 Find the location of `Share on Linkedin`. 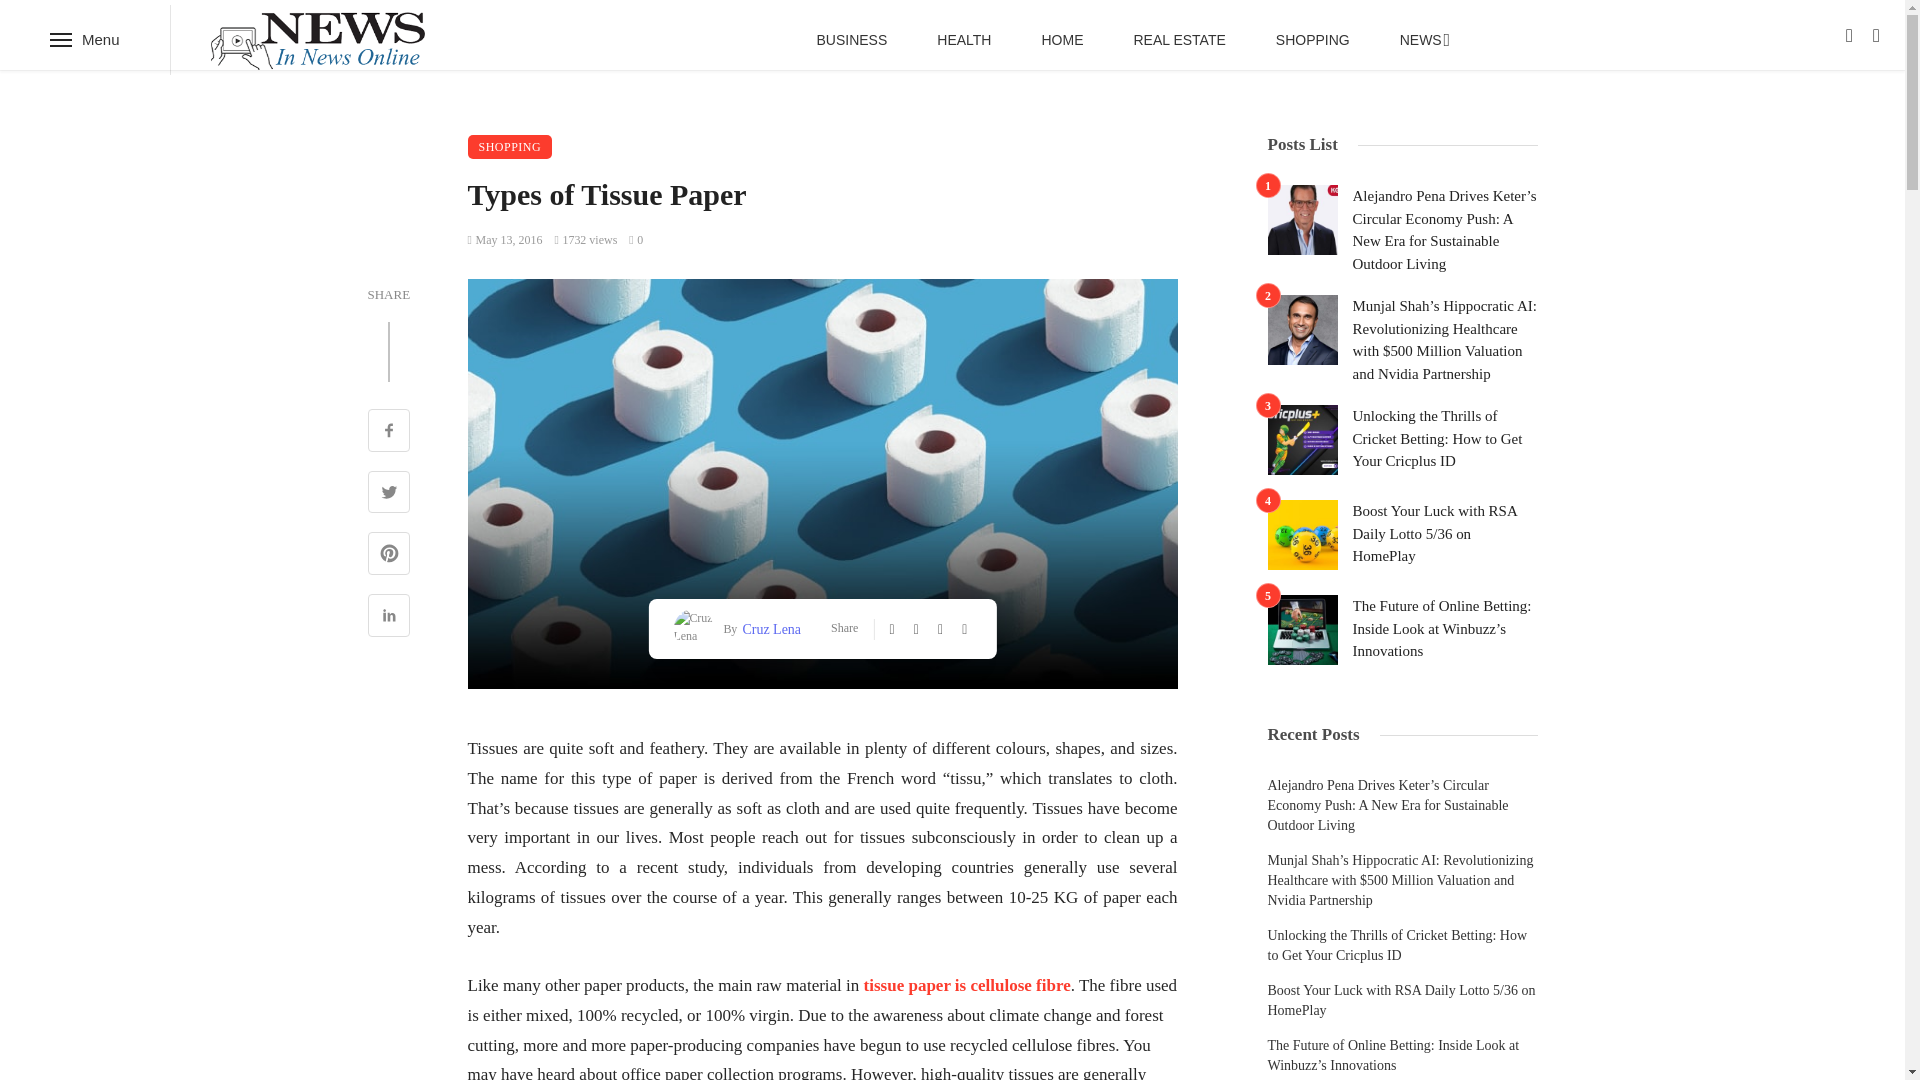

Share on Linkedin is located at coordinates (389, 618).